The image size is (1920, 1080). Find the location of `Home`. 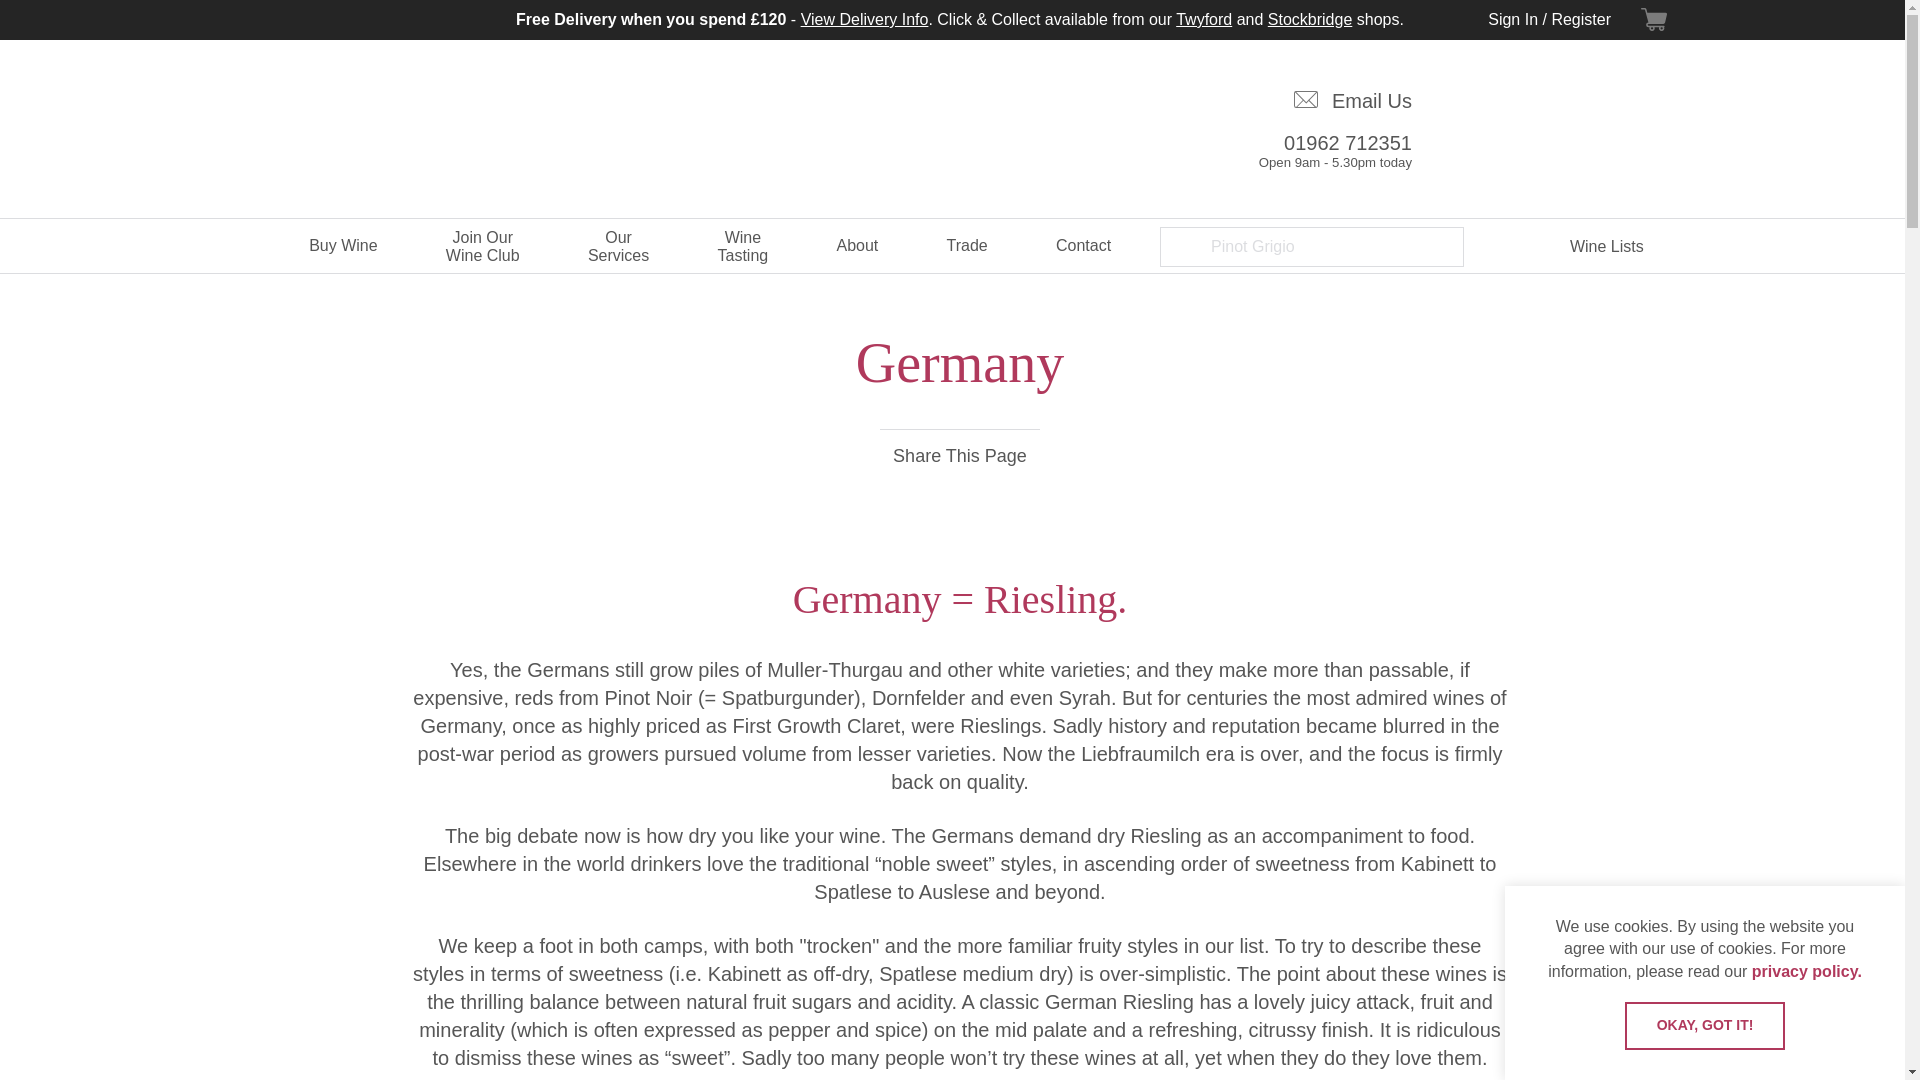

Home is located at coordinates (1671, 20).